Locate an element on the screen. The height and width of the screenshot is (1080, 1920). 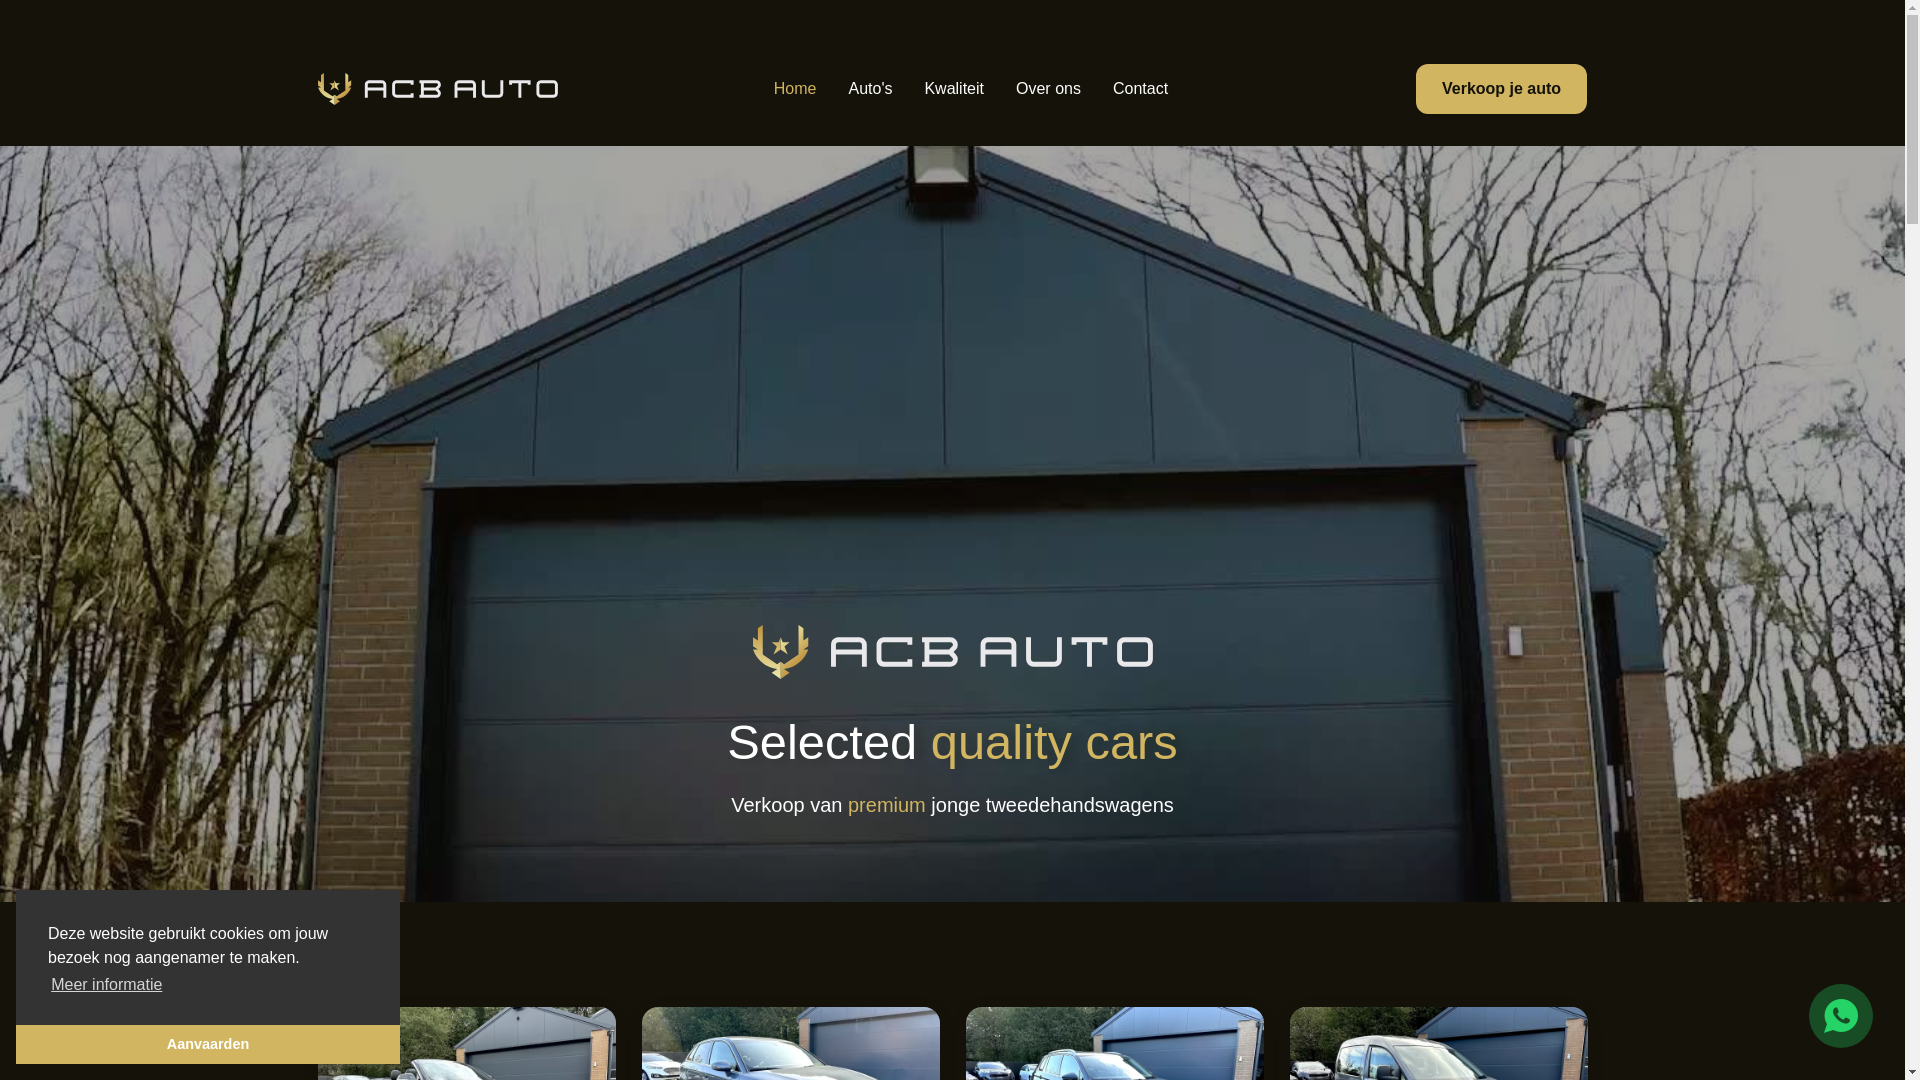
Auto's is located at coordinates (870, 88).